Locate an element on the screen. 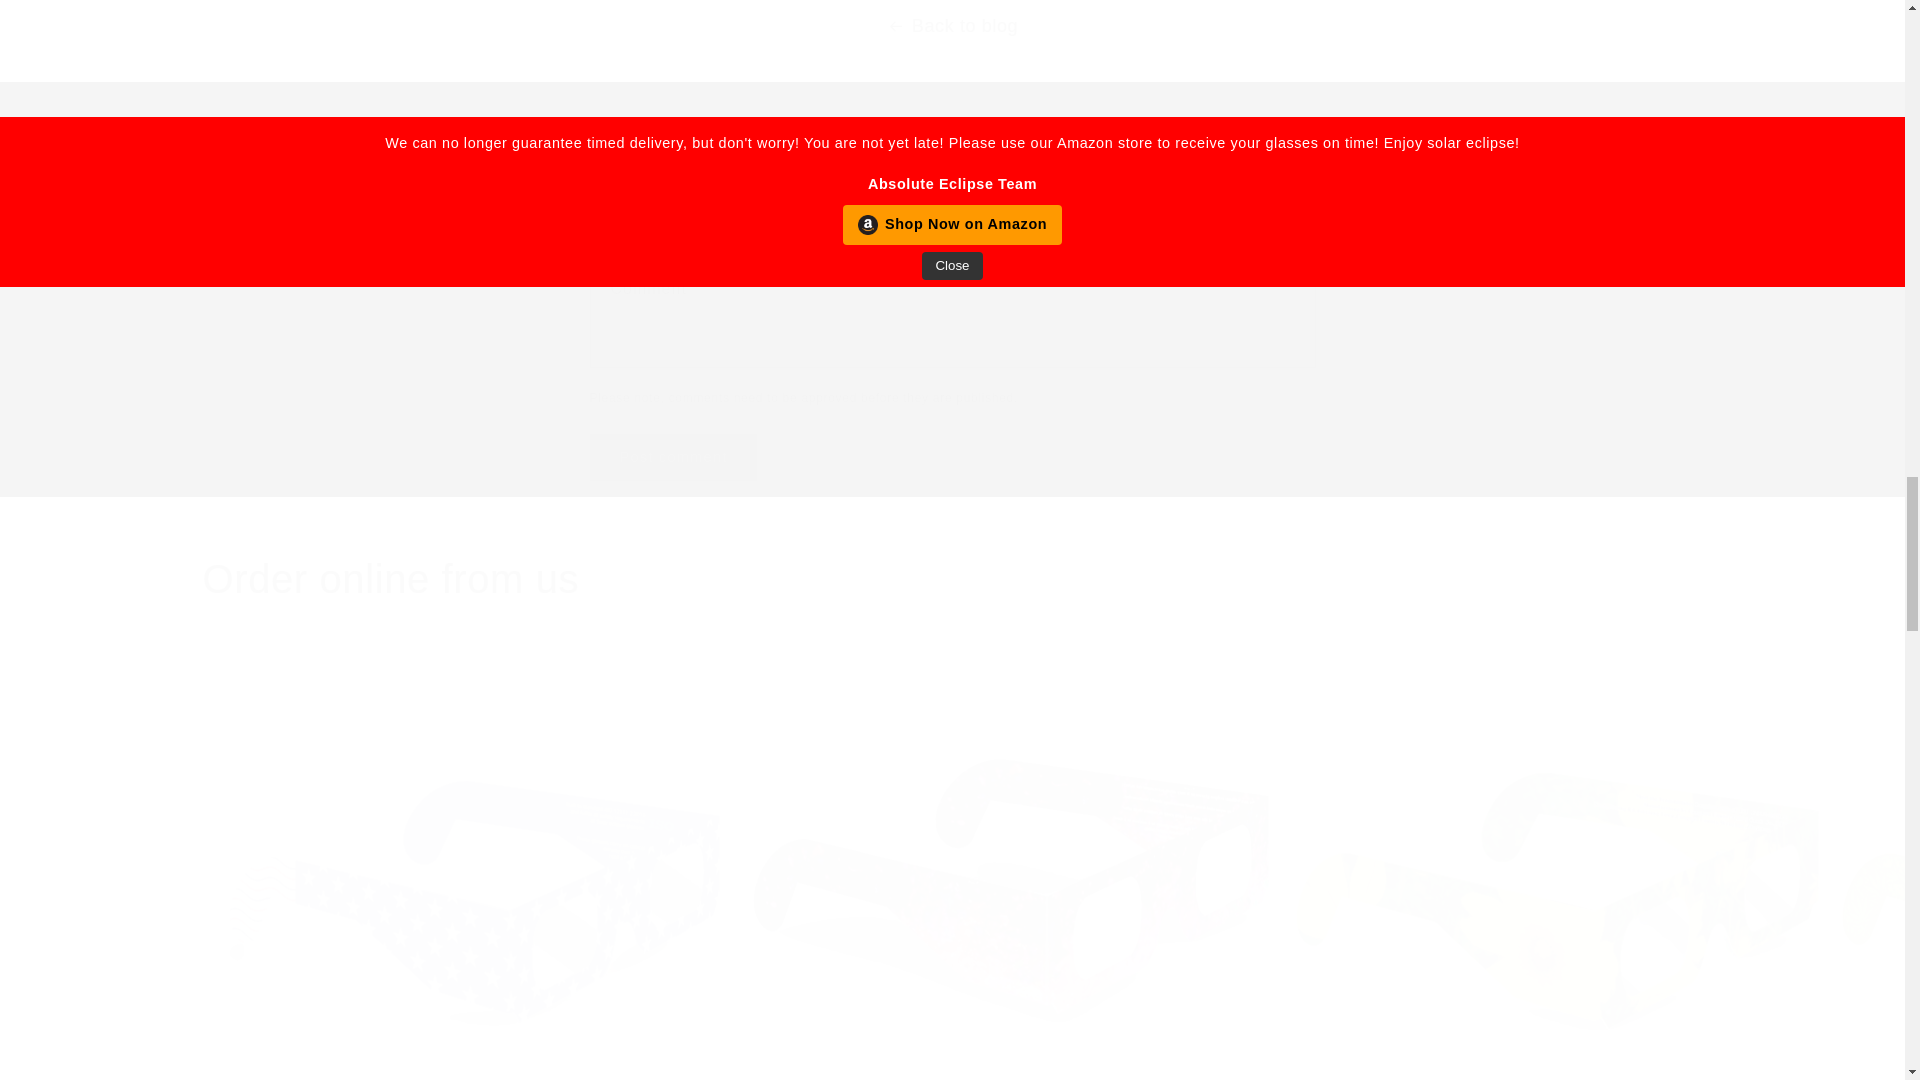 This screenshot has height=1080, width=1920. Post comment is located at coordinates (951, 578).